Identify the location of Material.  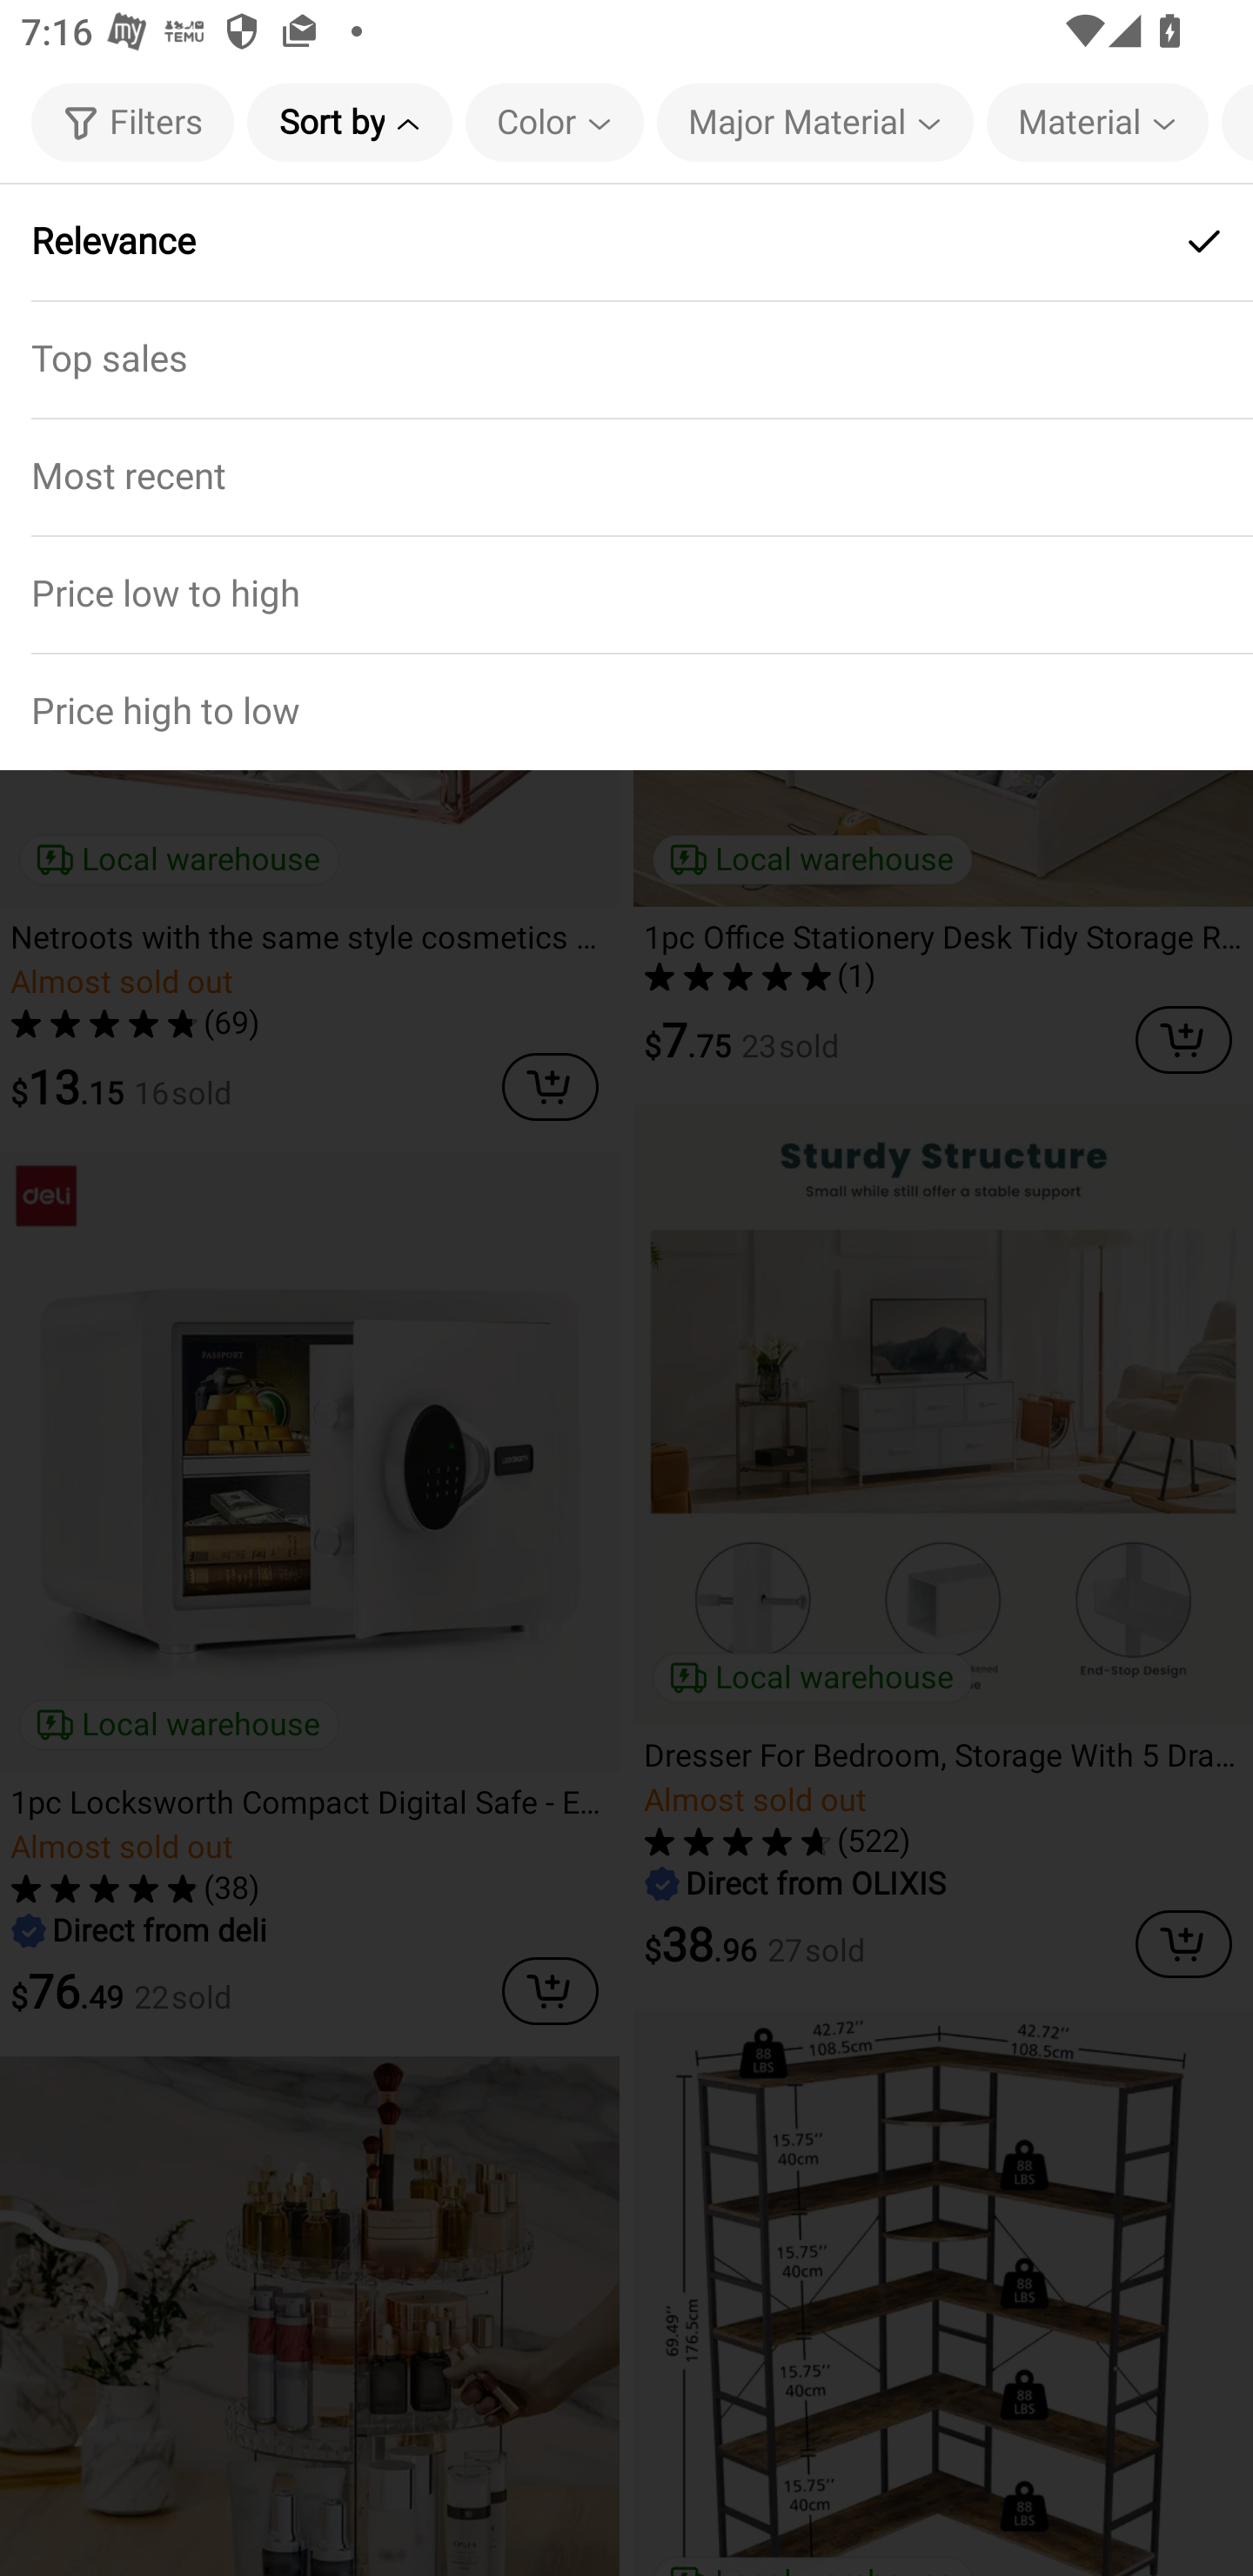
(1098, 122).